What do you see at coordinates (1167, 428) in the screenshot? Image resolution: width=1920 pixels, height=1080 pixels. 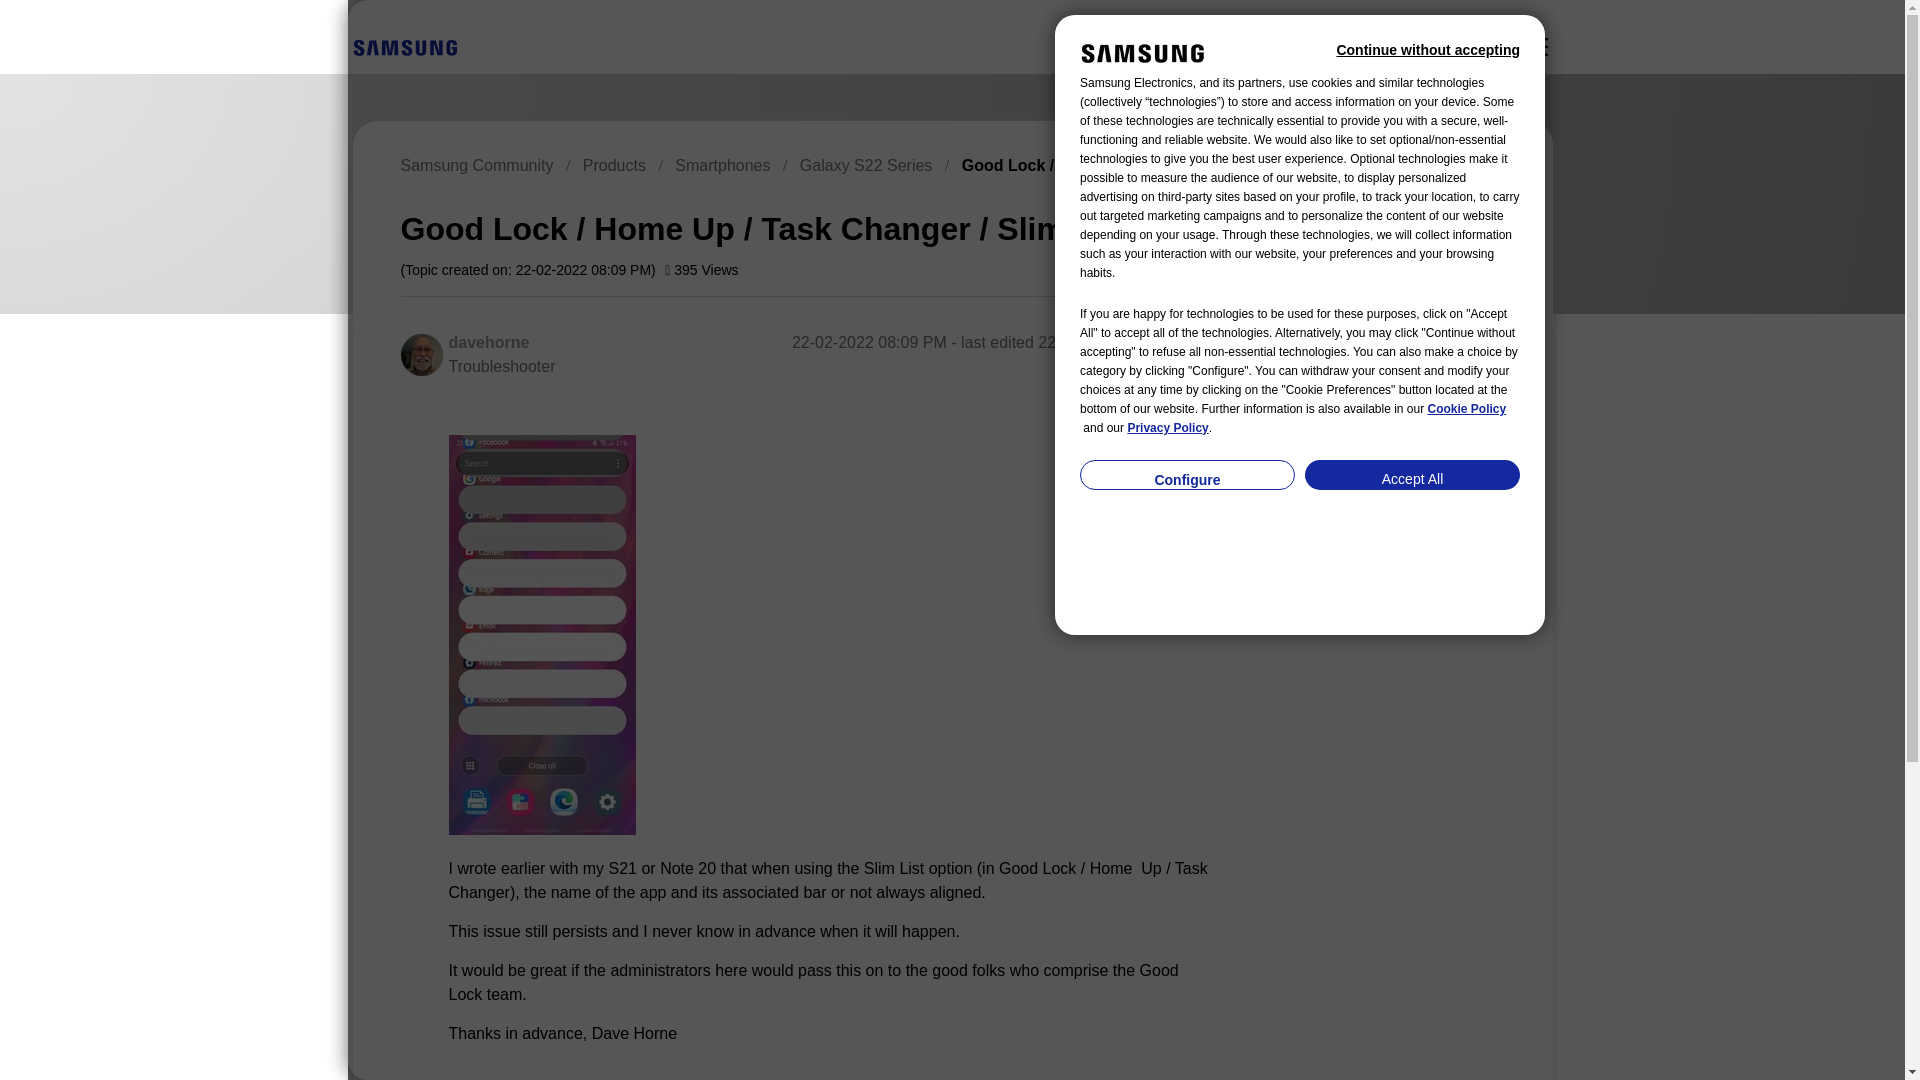 I see `Privacy Policy` at bounding box center [1167, 428].